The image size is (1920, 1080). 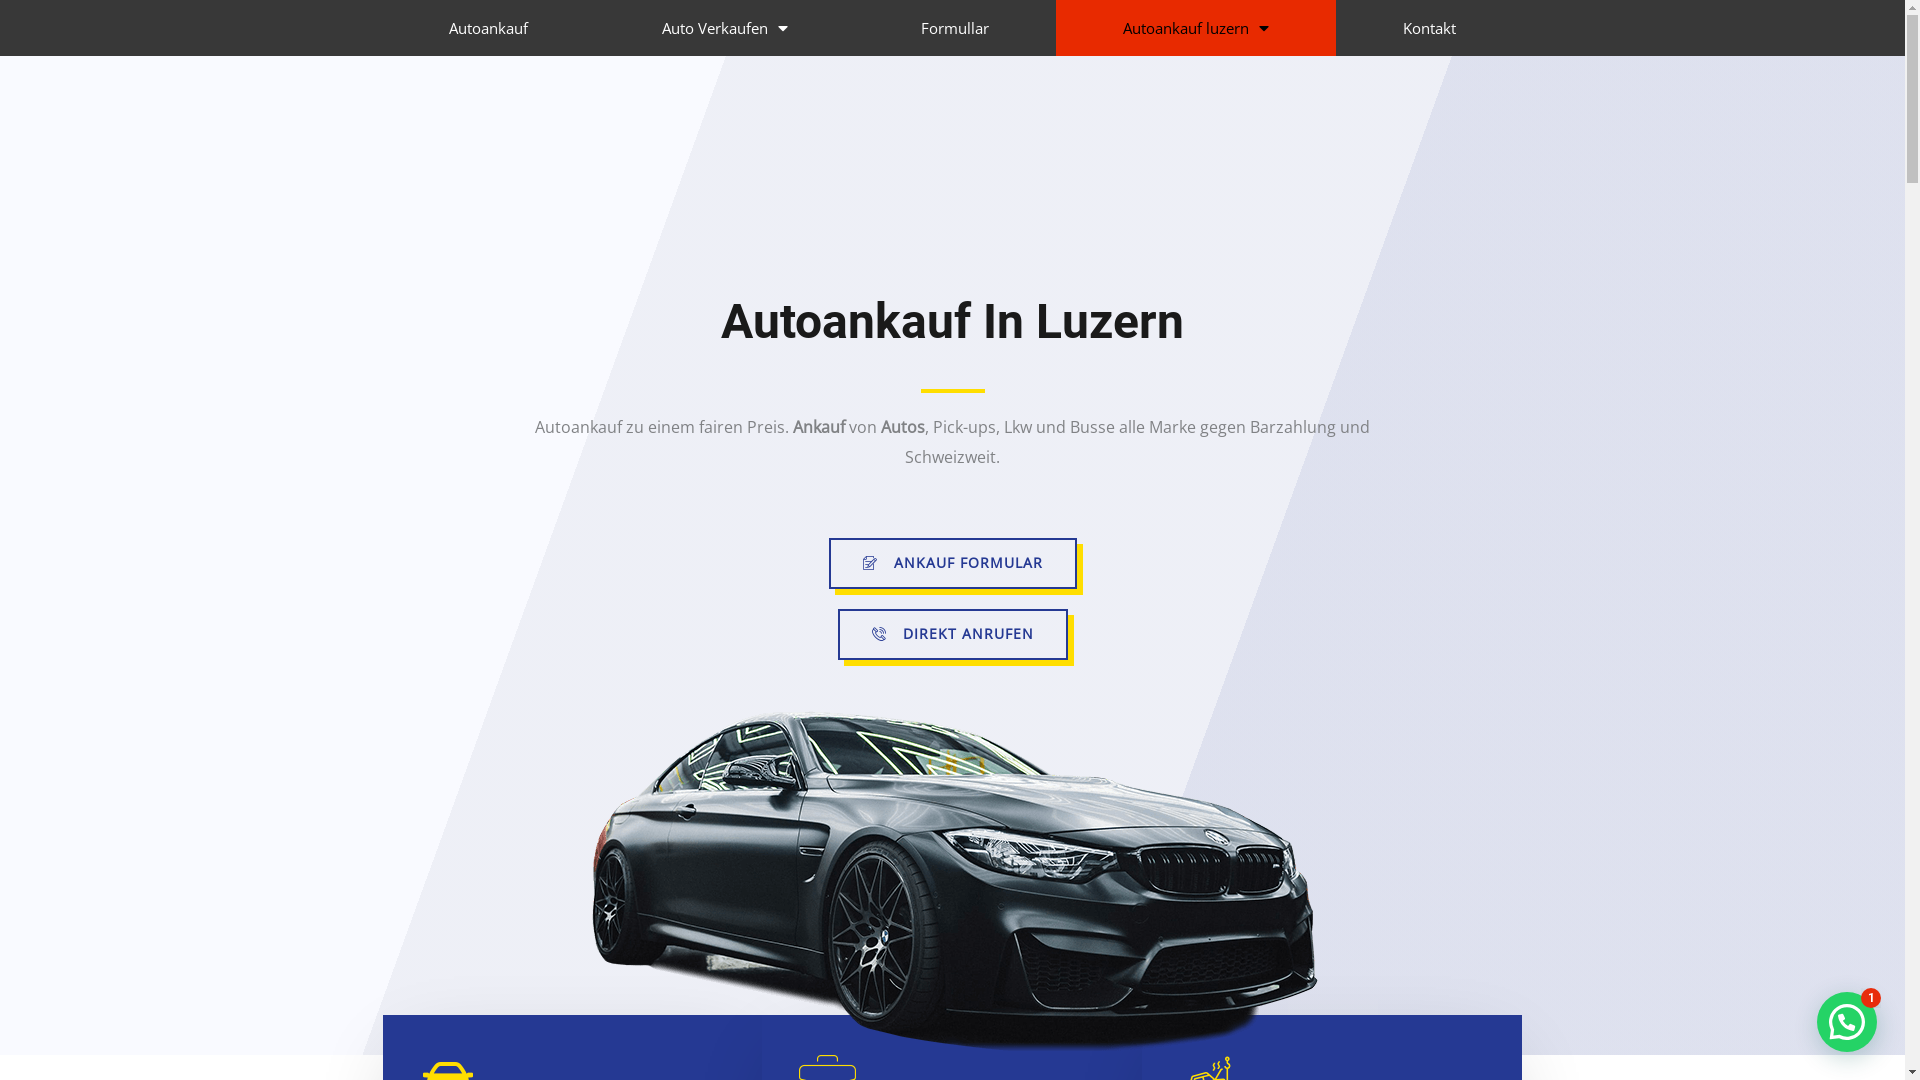 I want to click on Auto Verkaufen, so click(x=725, y=28).